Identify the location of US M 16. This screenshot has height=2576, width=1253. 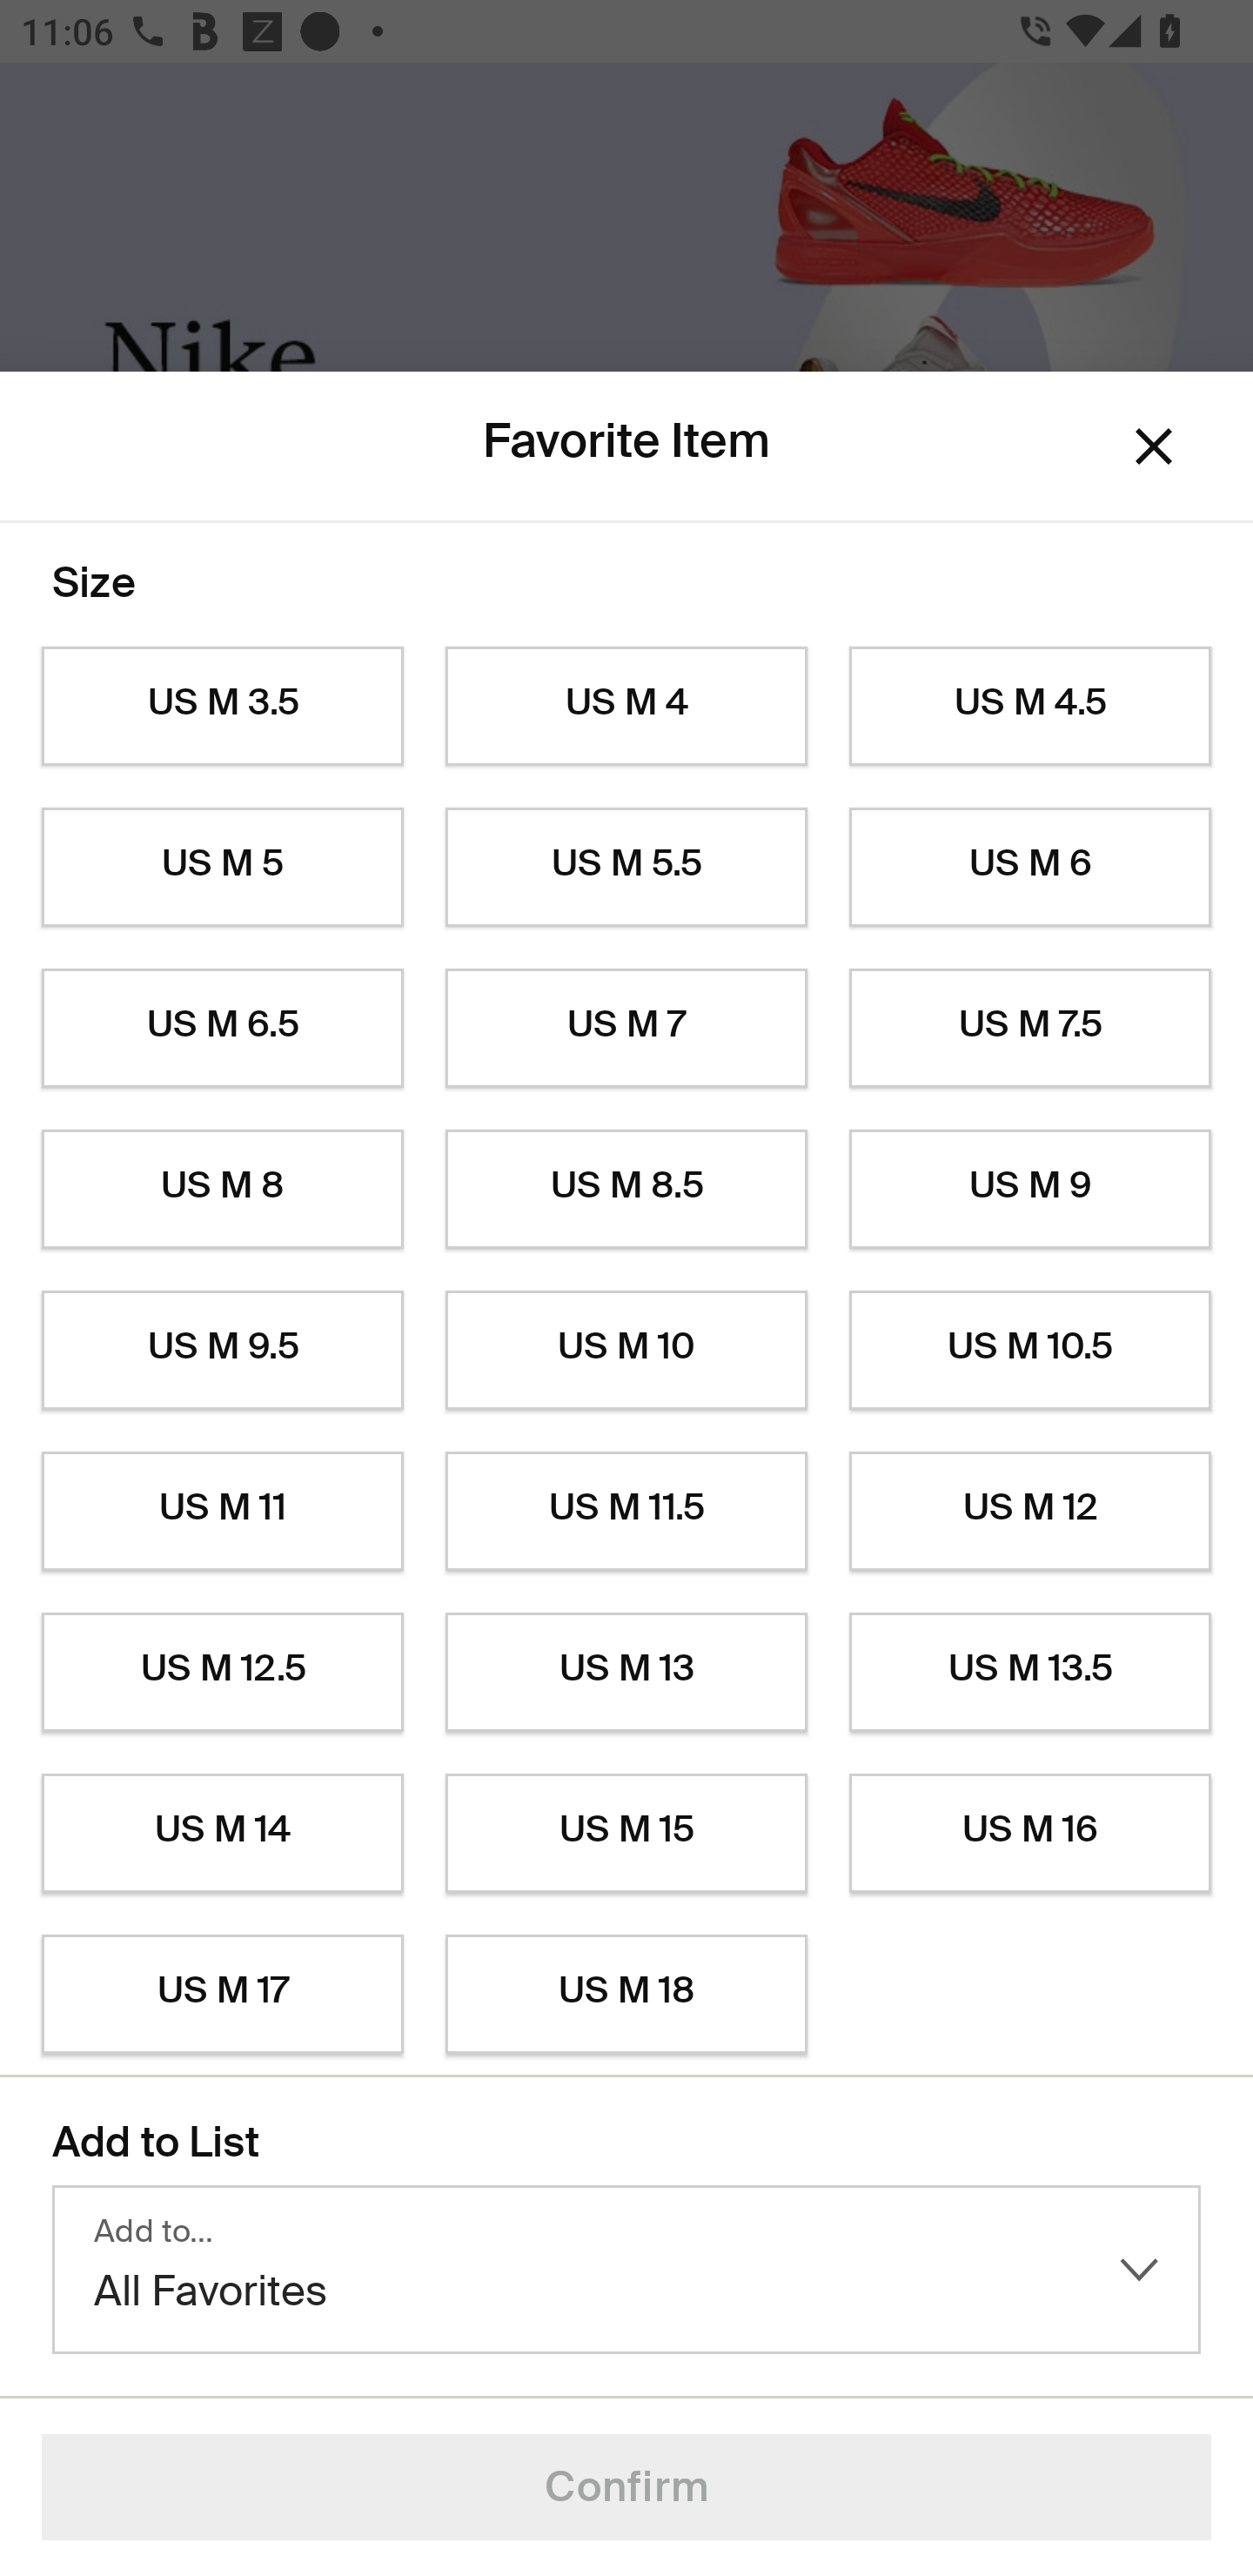
(1030, 1834).